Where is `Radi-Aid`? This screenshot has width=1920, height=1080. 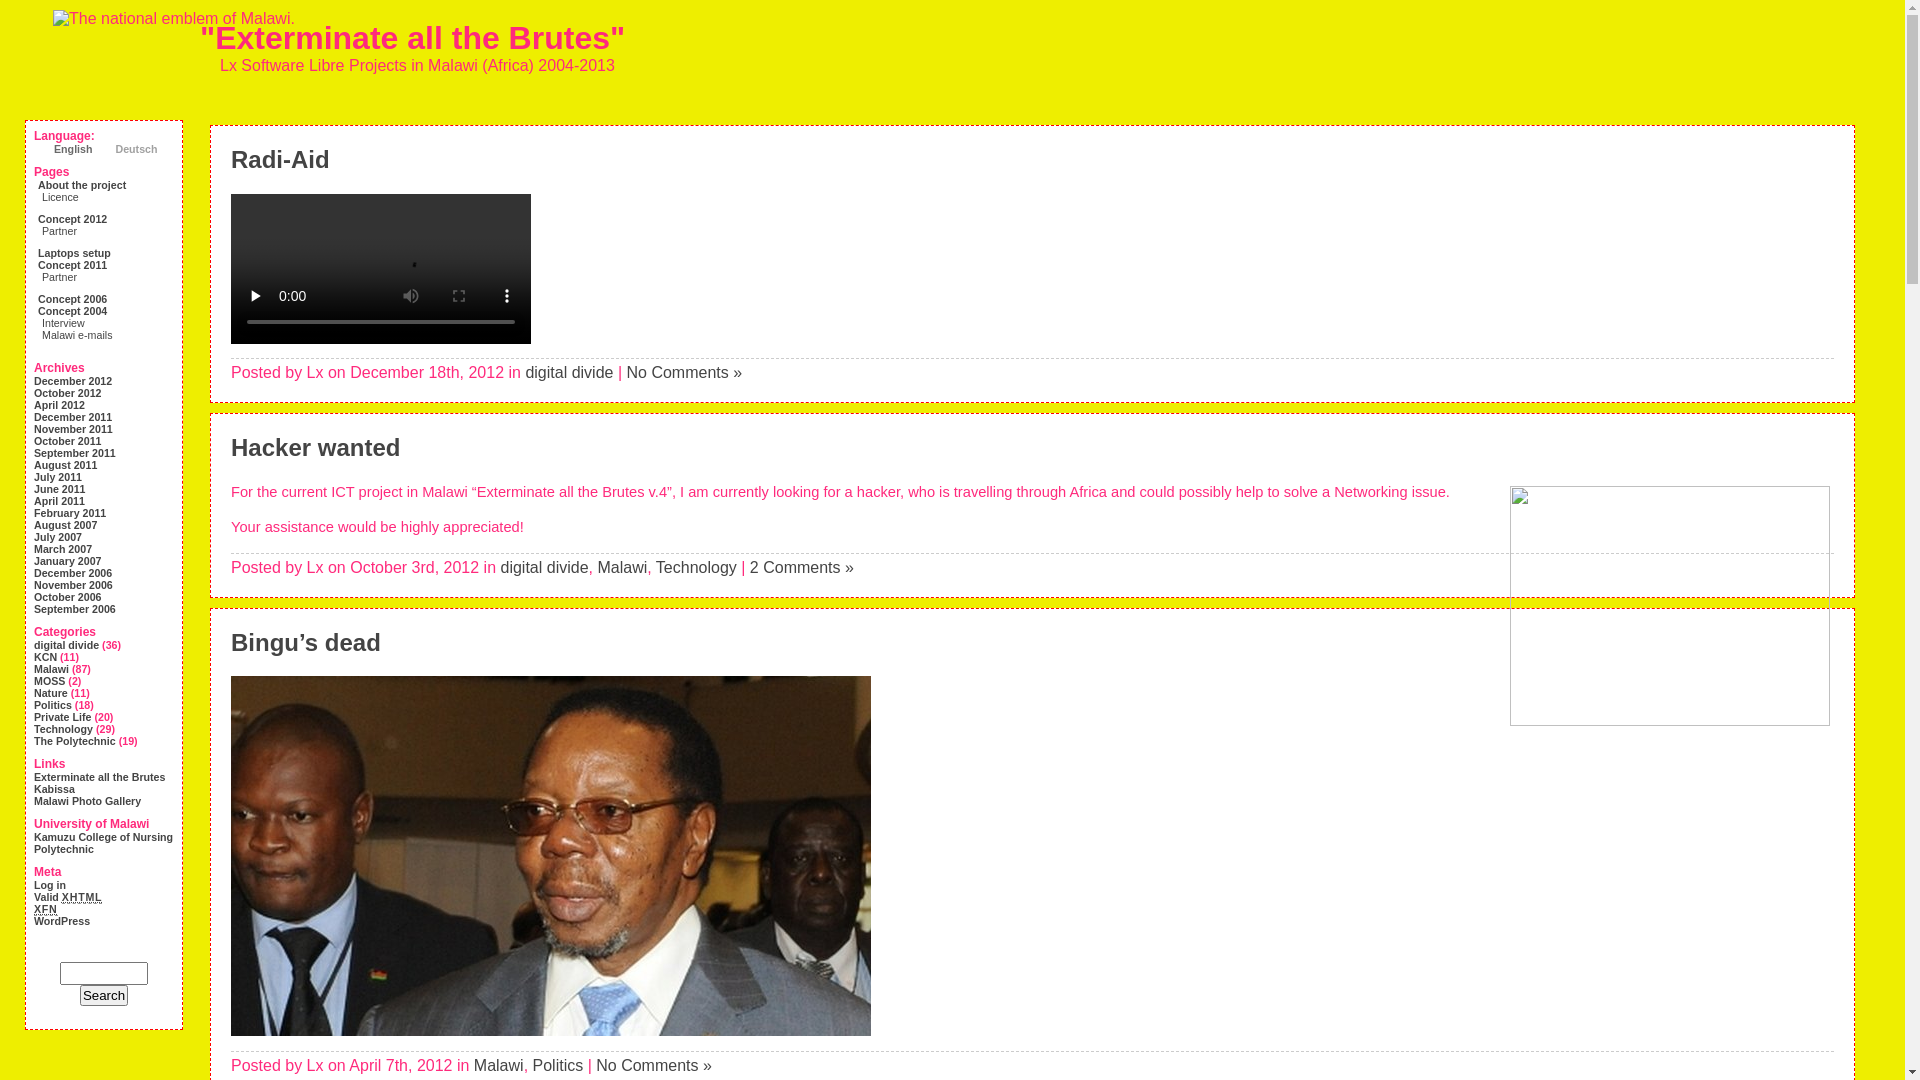 Radi-Aid is located at coordinates (280, 160).